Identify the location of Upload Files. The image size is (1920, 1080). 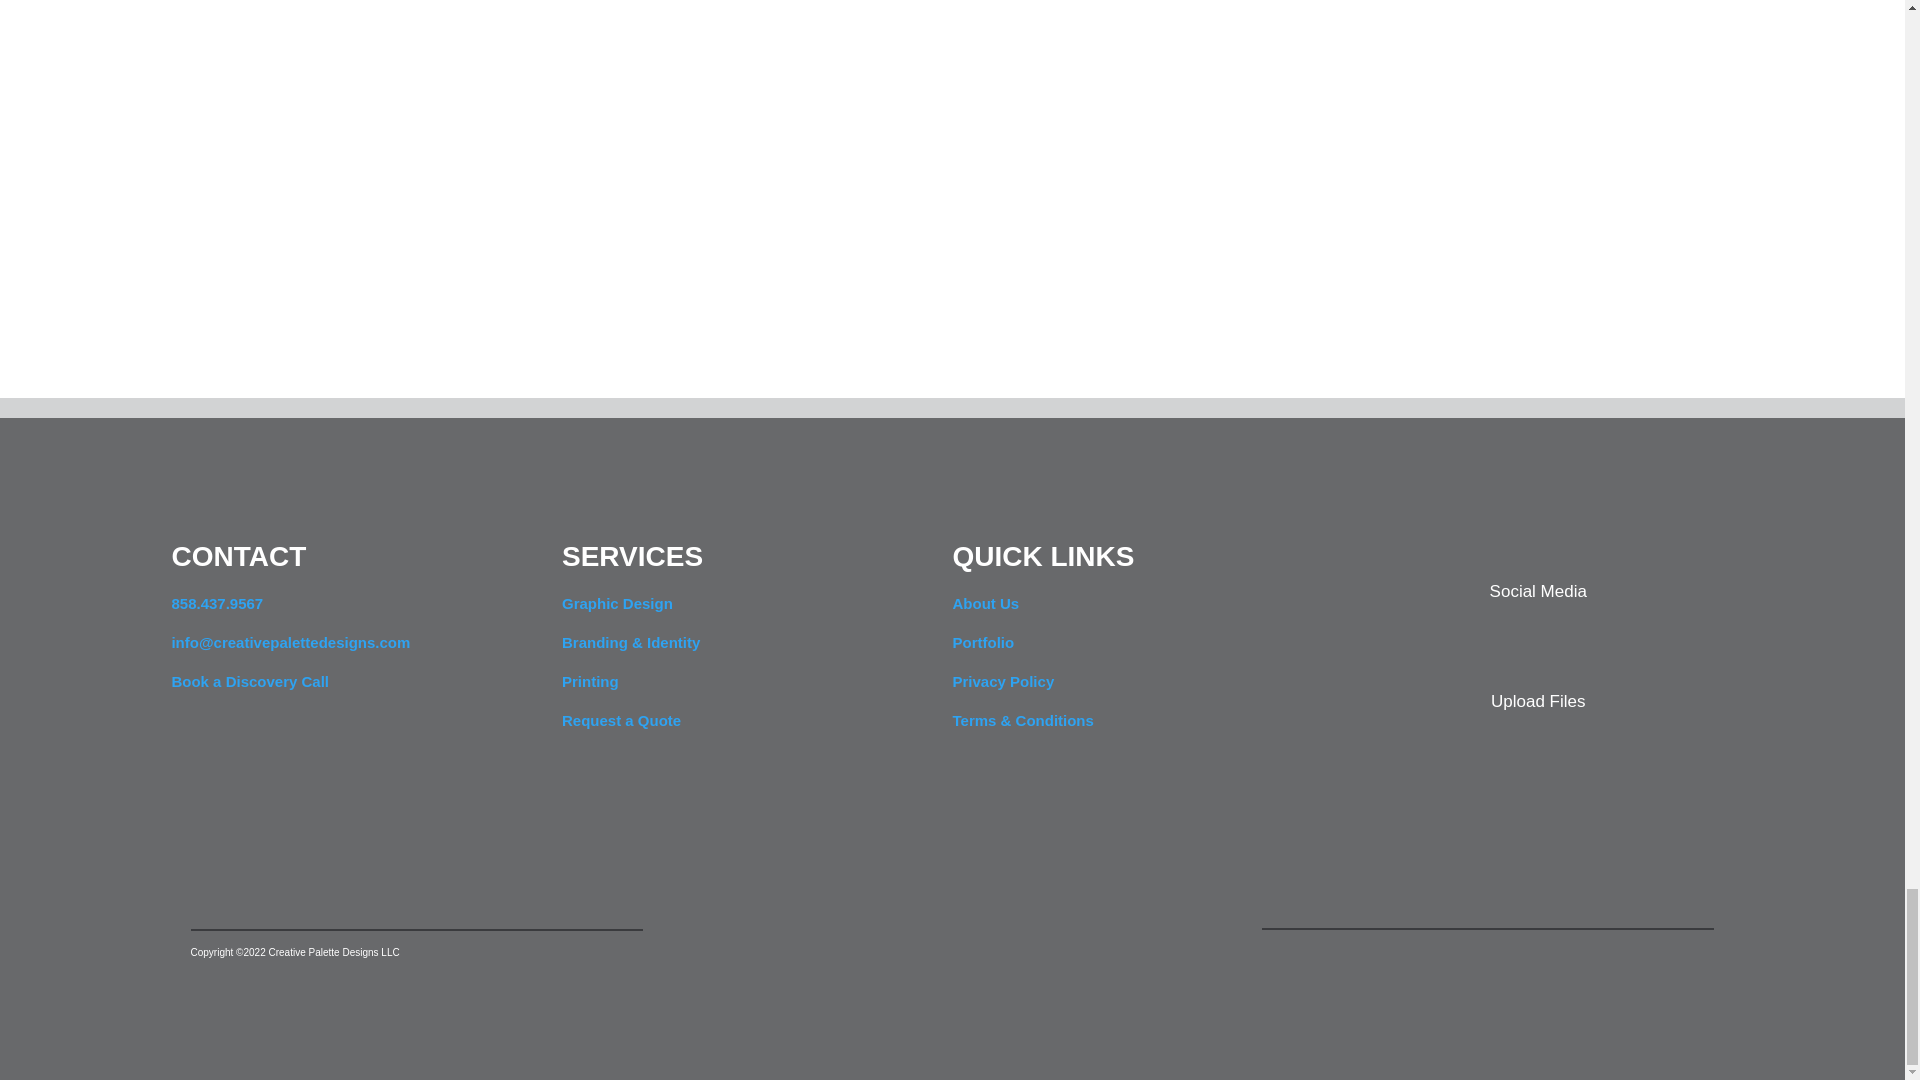
(1538, 701).